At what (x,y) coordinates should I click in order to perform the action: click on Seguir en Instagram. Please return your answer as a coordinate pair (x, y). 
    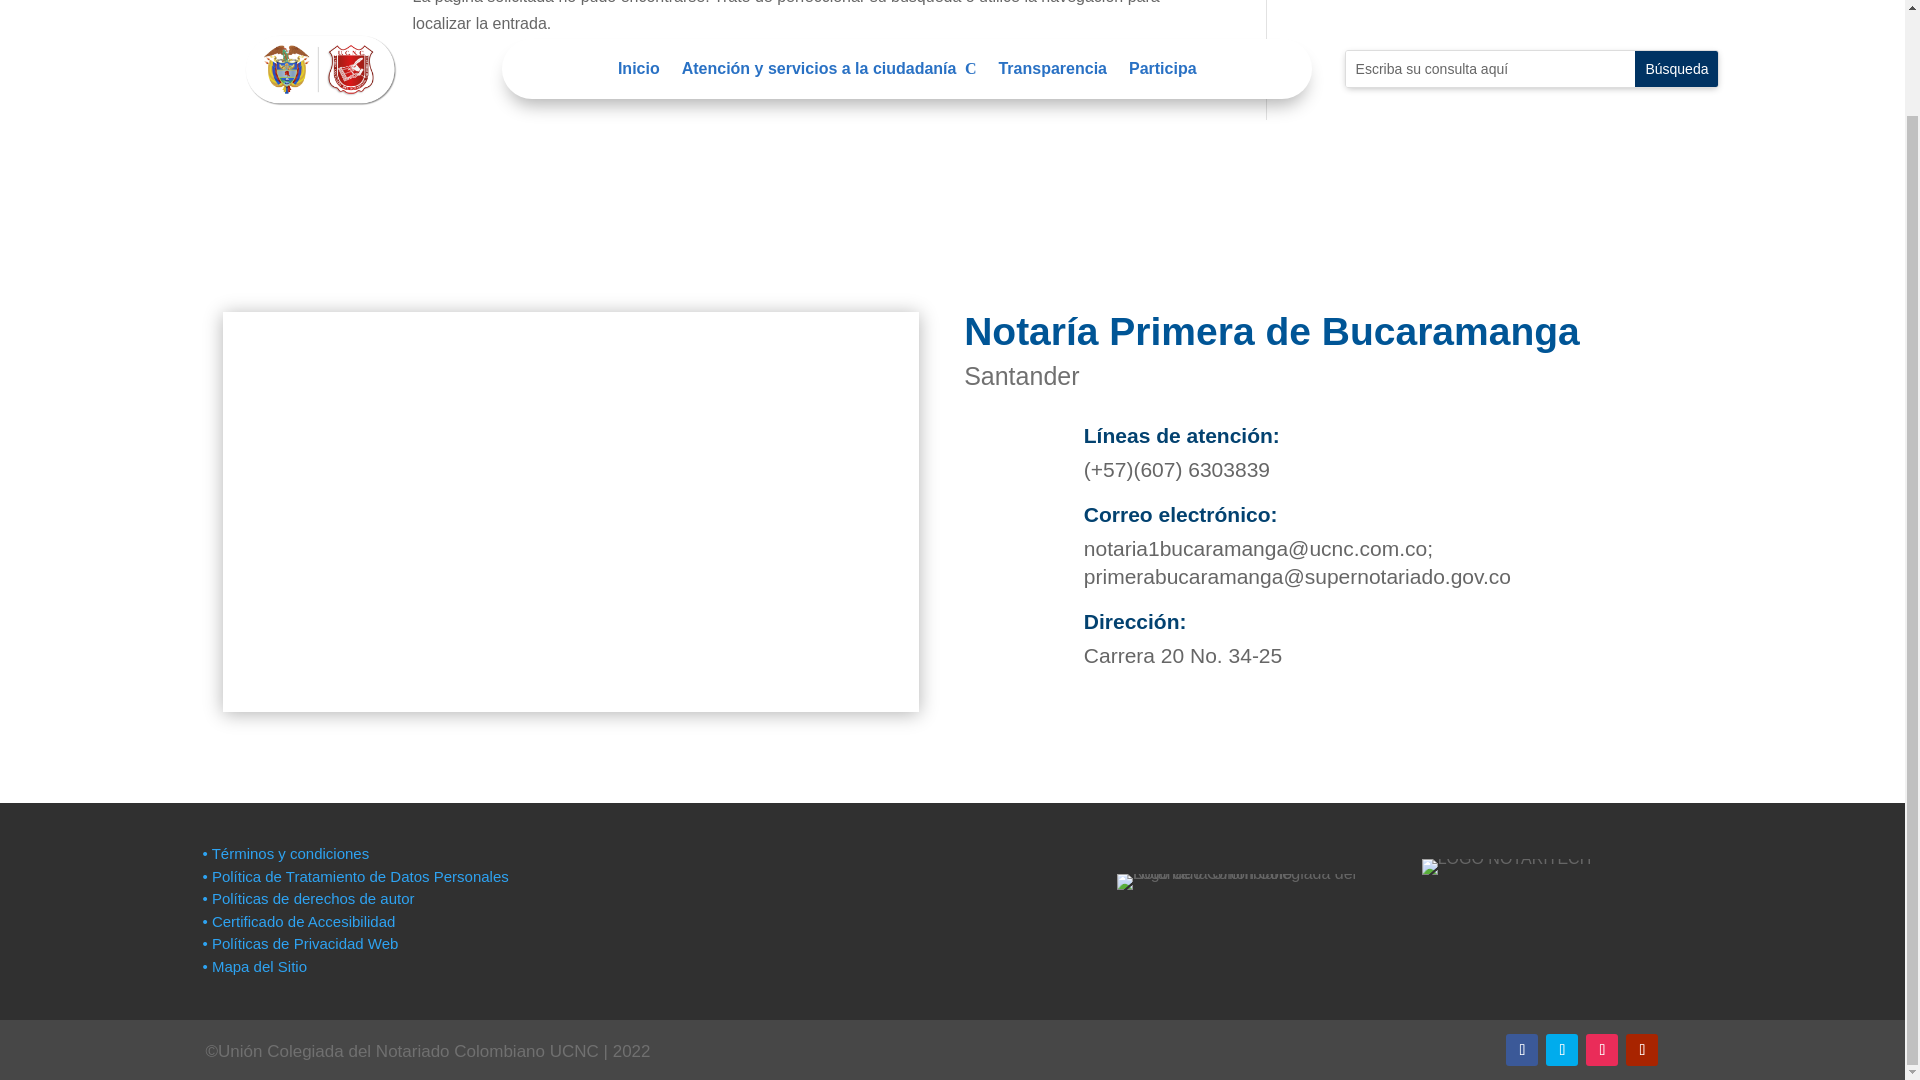
    Looking at the image, I should click on (1602, 1049).